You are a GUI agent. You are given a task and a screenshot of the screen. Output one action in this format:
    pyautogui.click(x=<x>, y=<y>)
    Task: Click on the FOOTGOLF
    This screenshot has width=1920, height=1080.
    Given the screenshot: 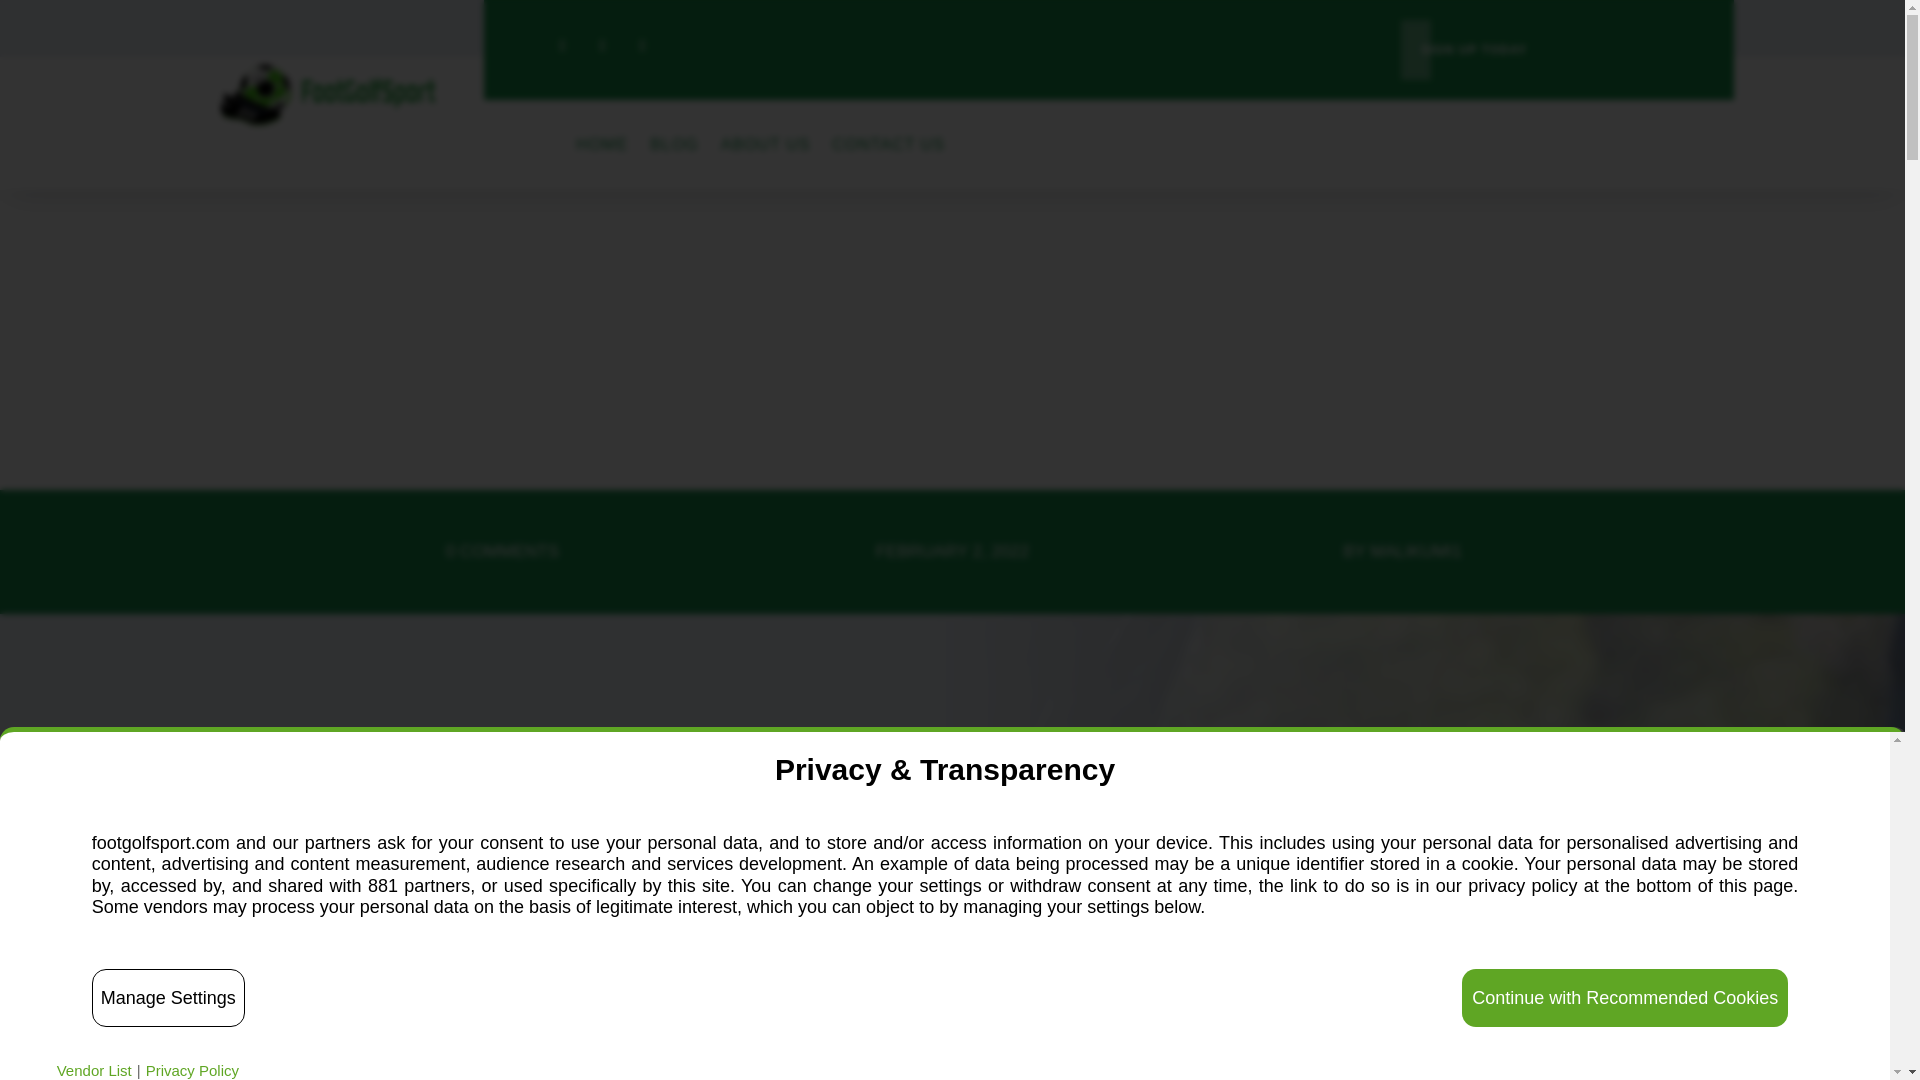 What is the action you would take?
    pyautogui.click(x=454, y=784)
    